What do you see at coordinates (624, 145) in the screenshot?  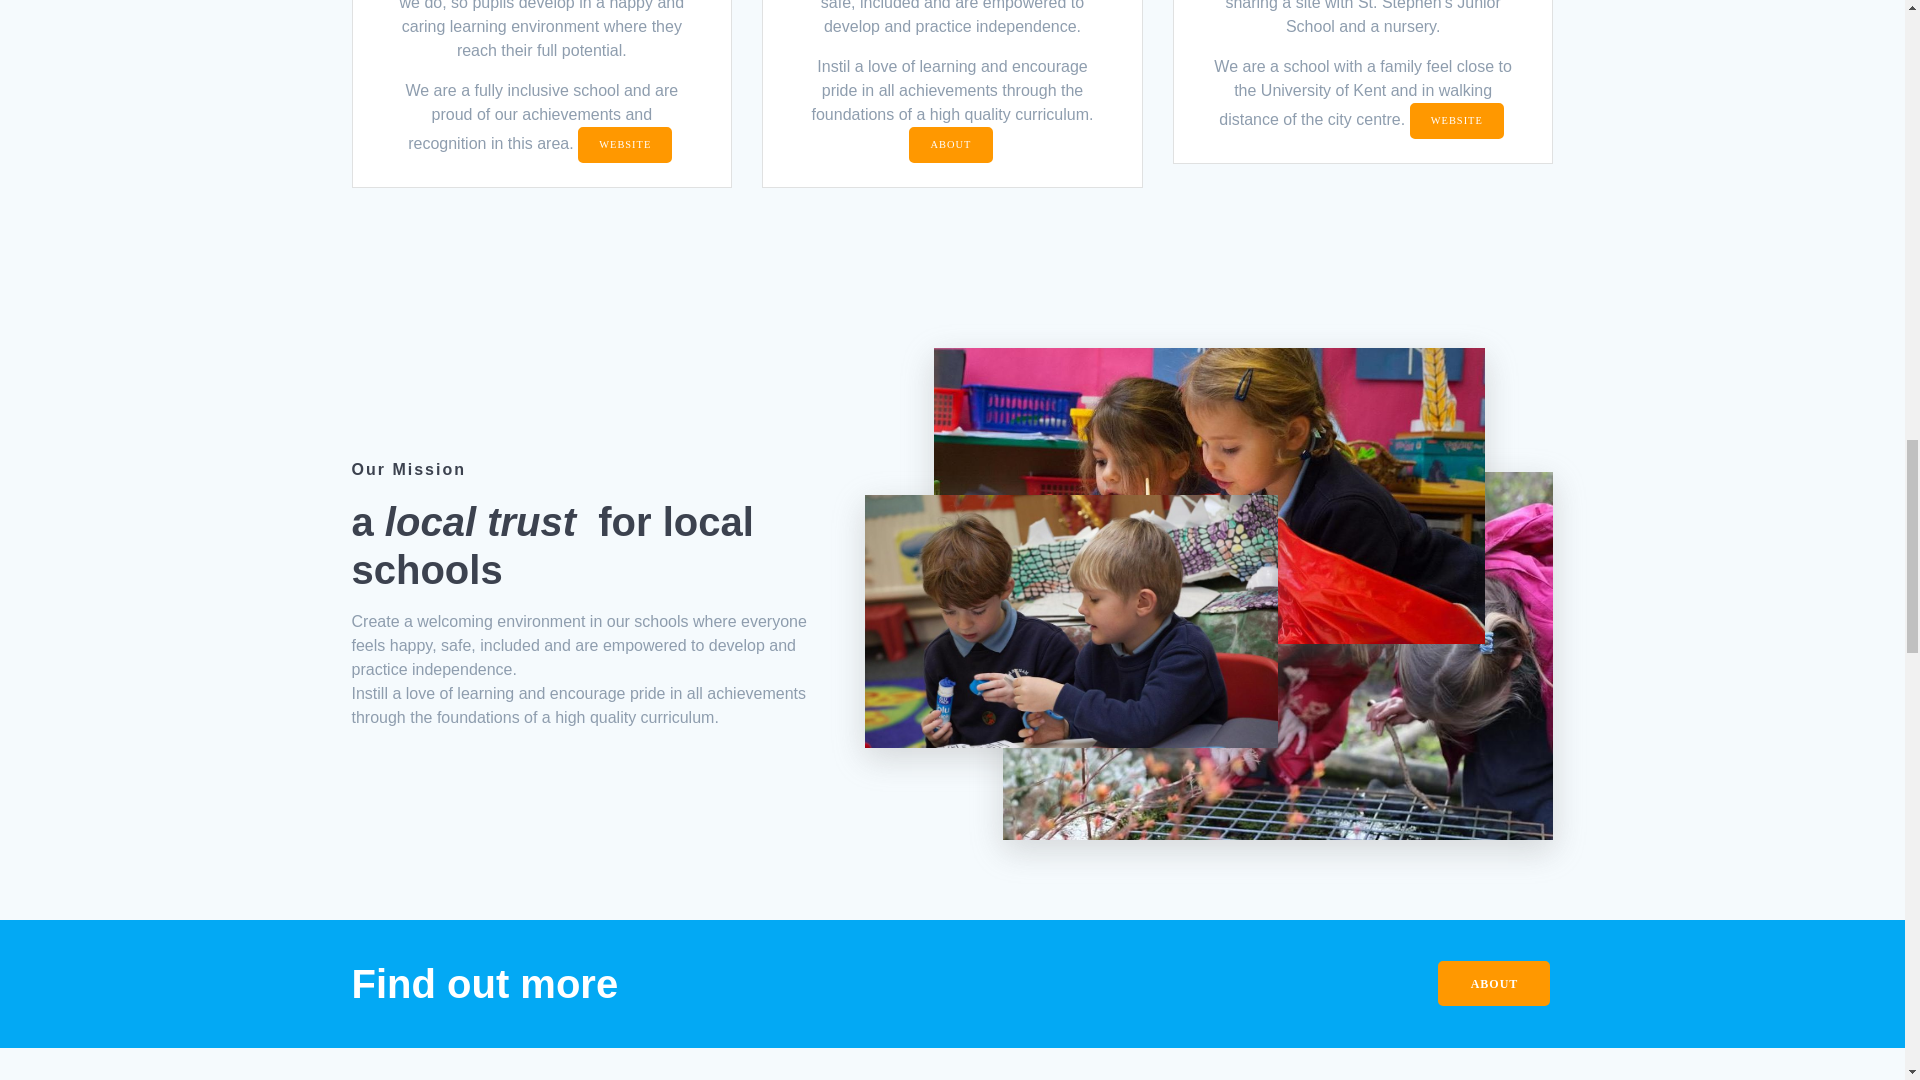 I see `WEBSITE` at bounding box center [624, 145].